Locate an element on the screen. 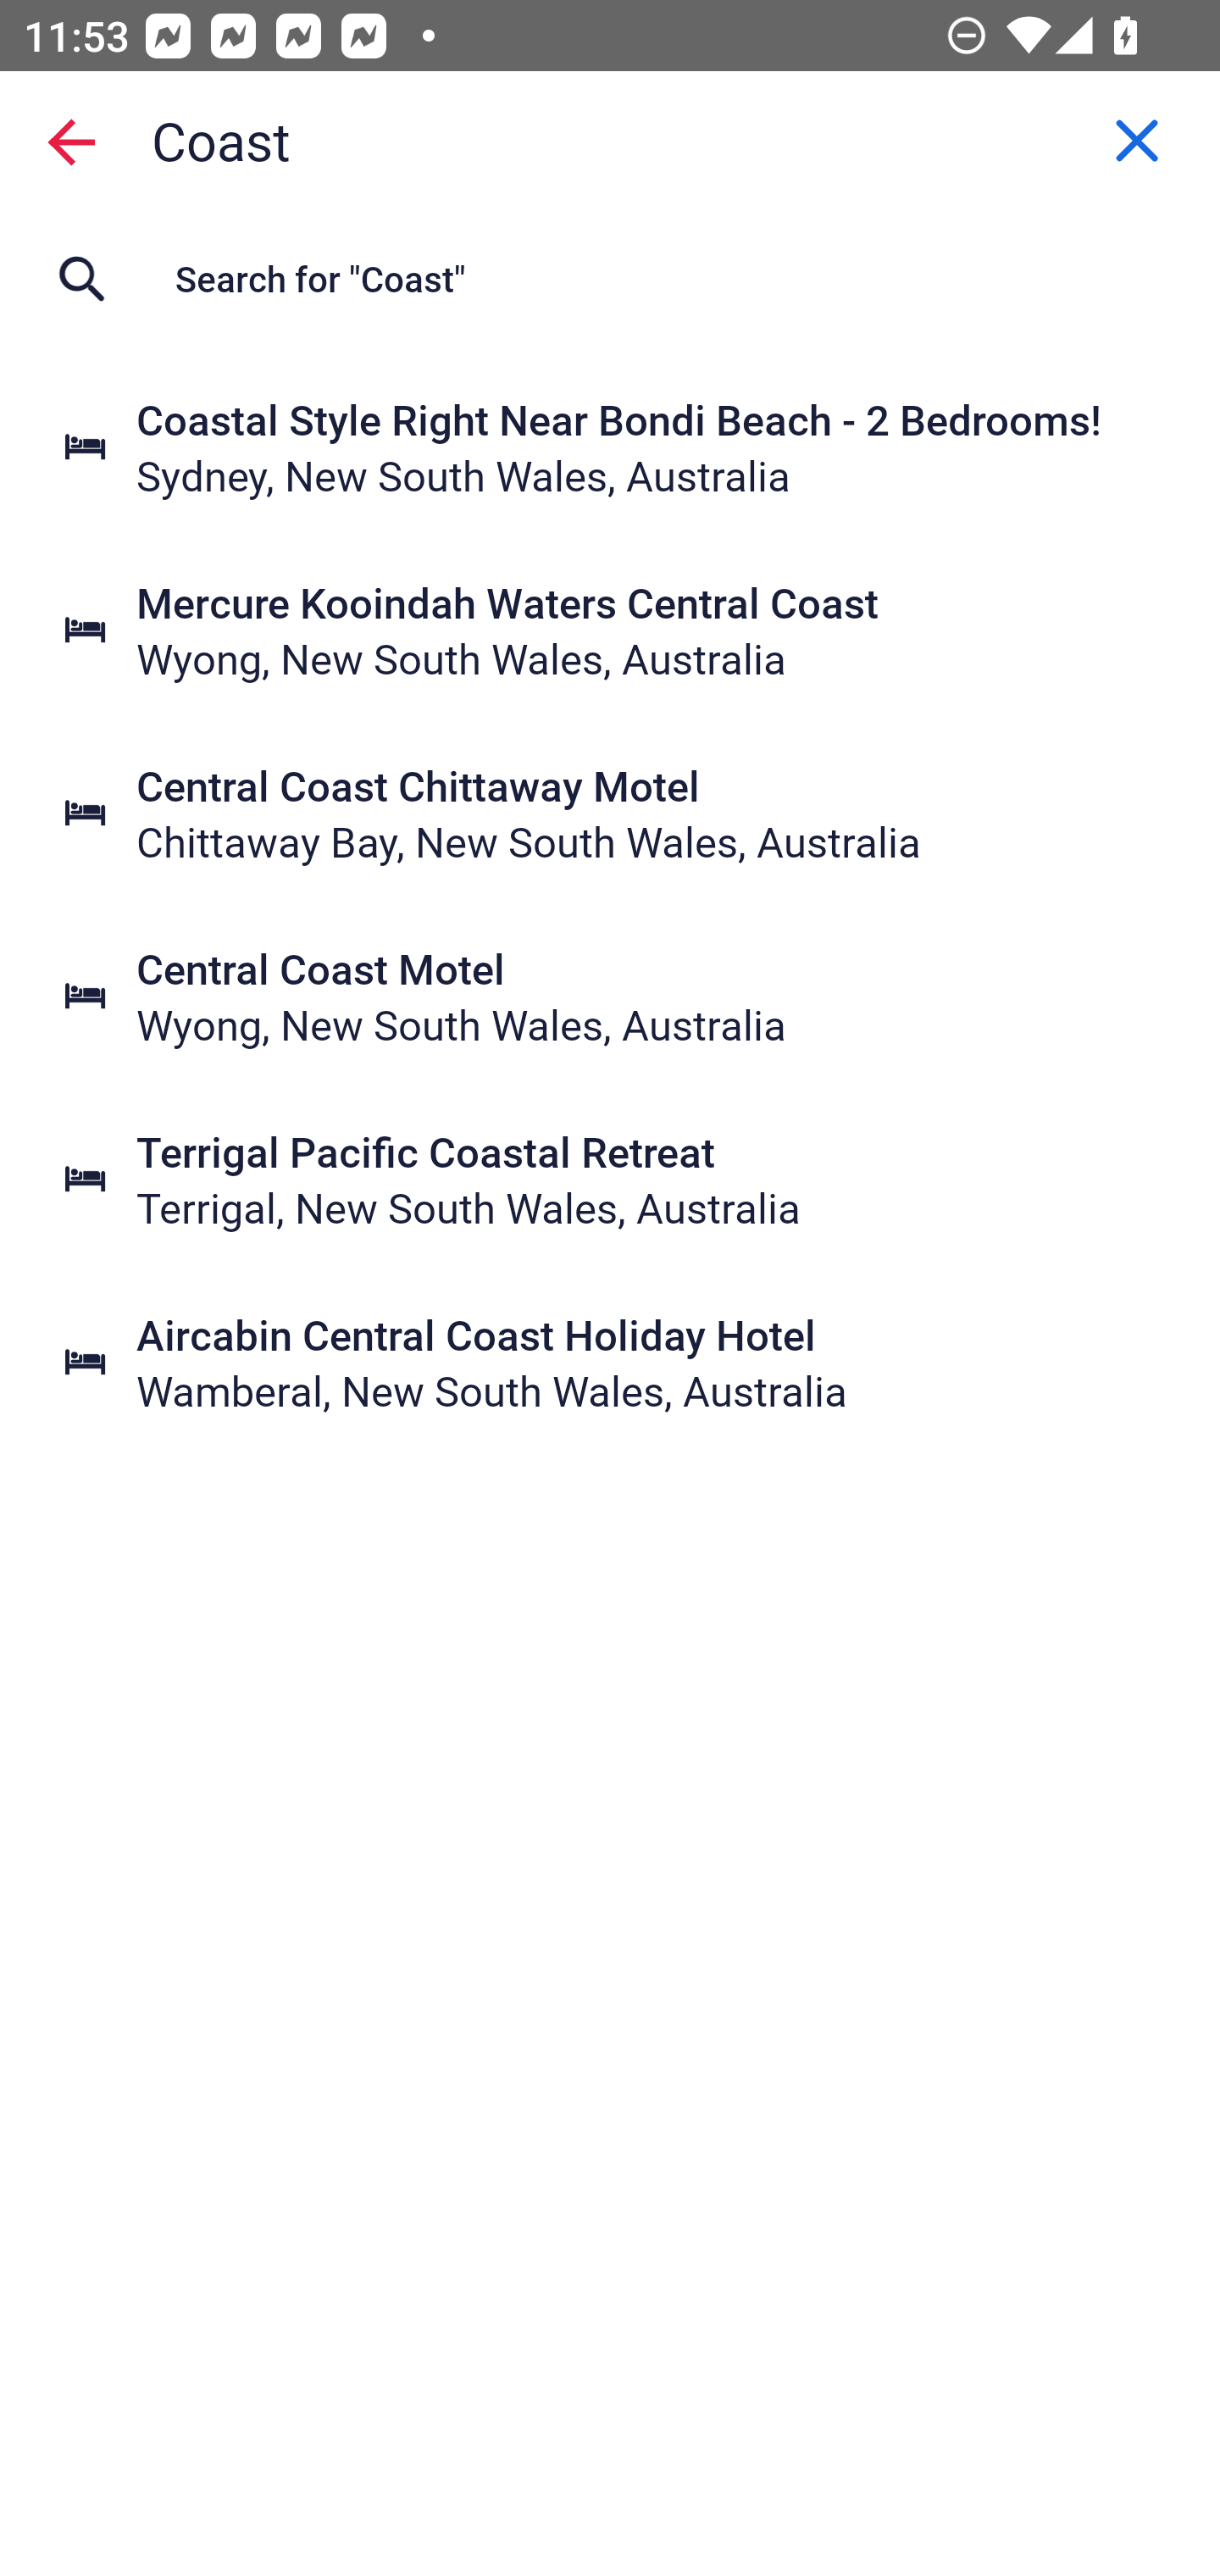 The width and height of the screenshot is (1220, 2576). Clear query is located at coordinates (1137, 142).